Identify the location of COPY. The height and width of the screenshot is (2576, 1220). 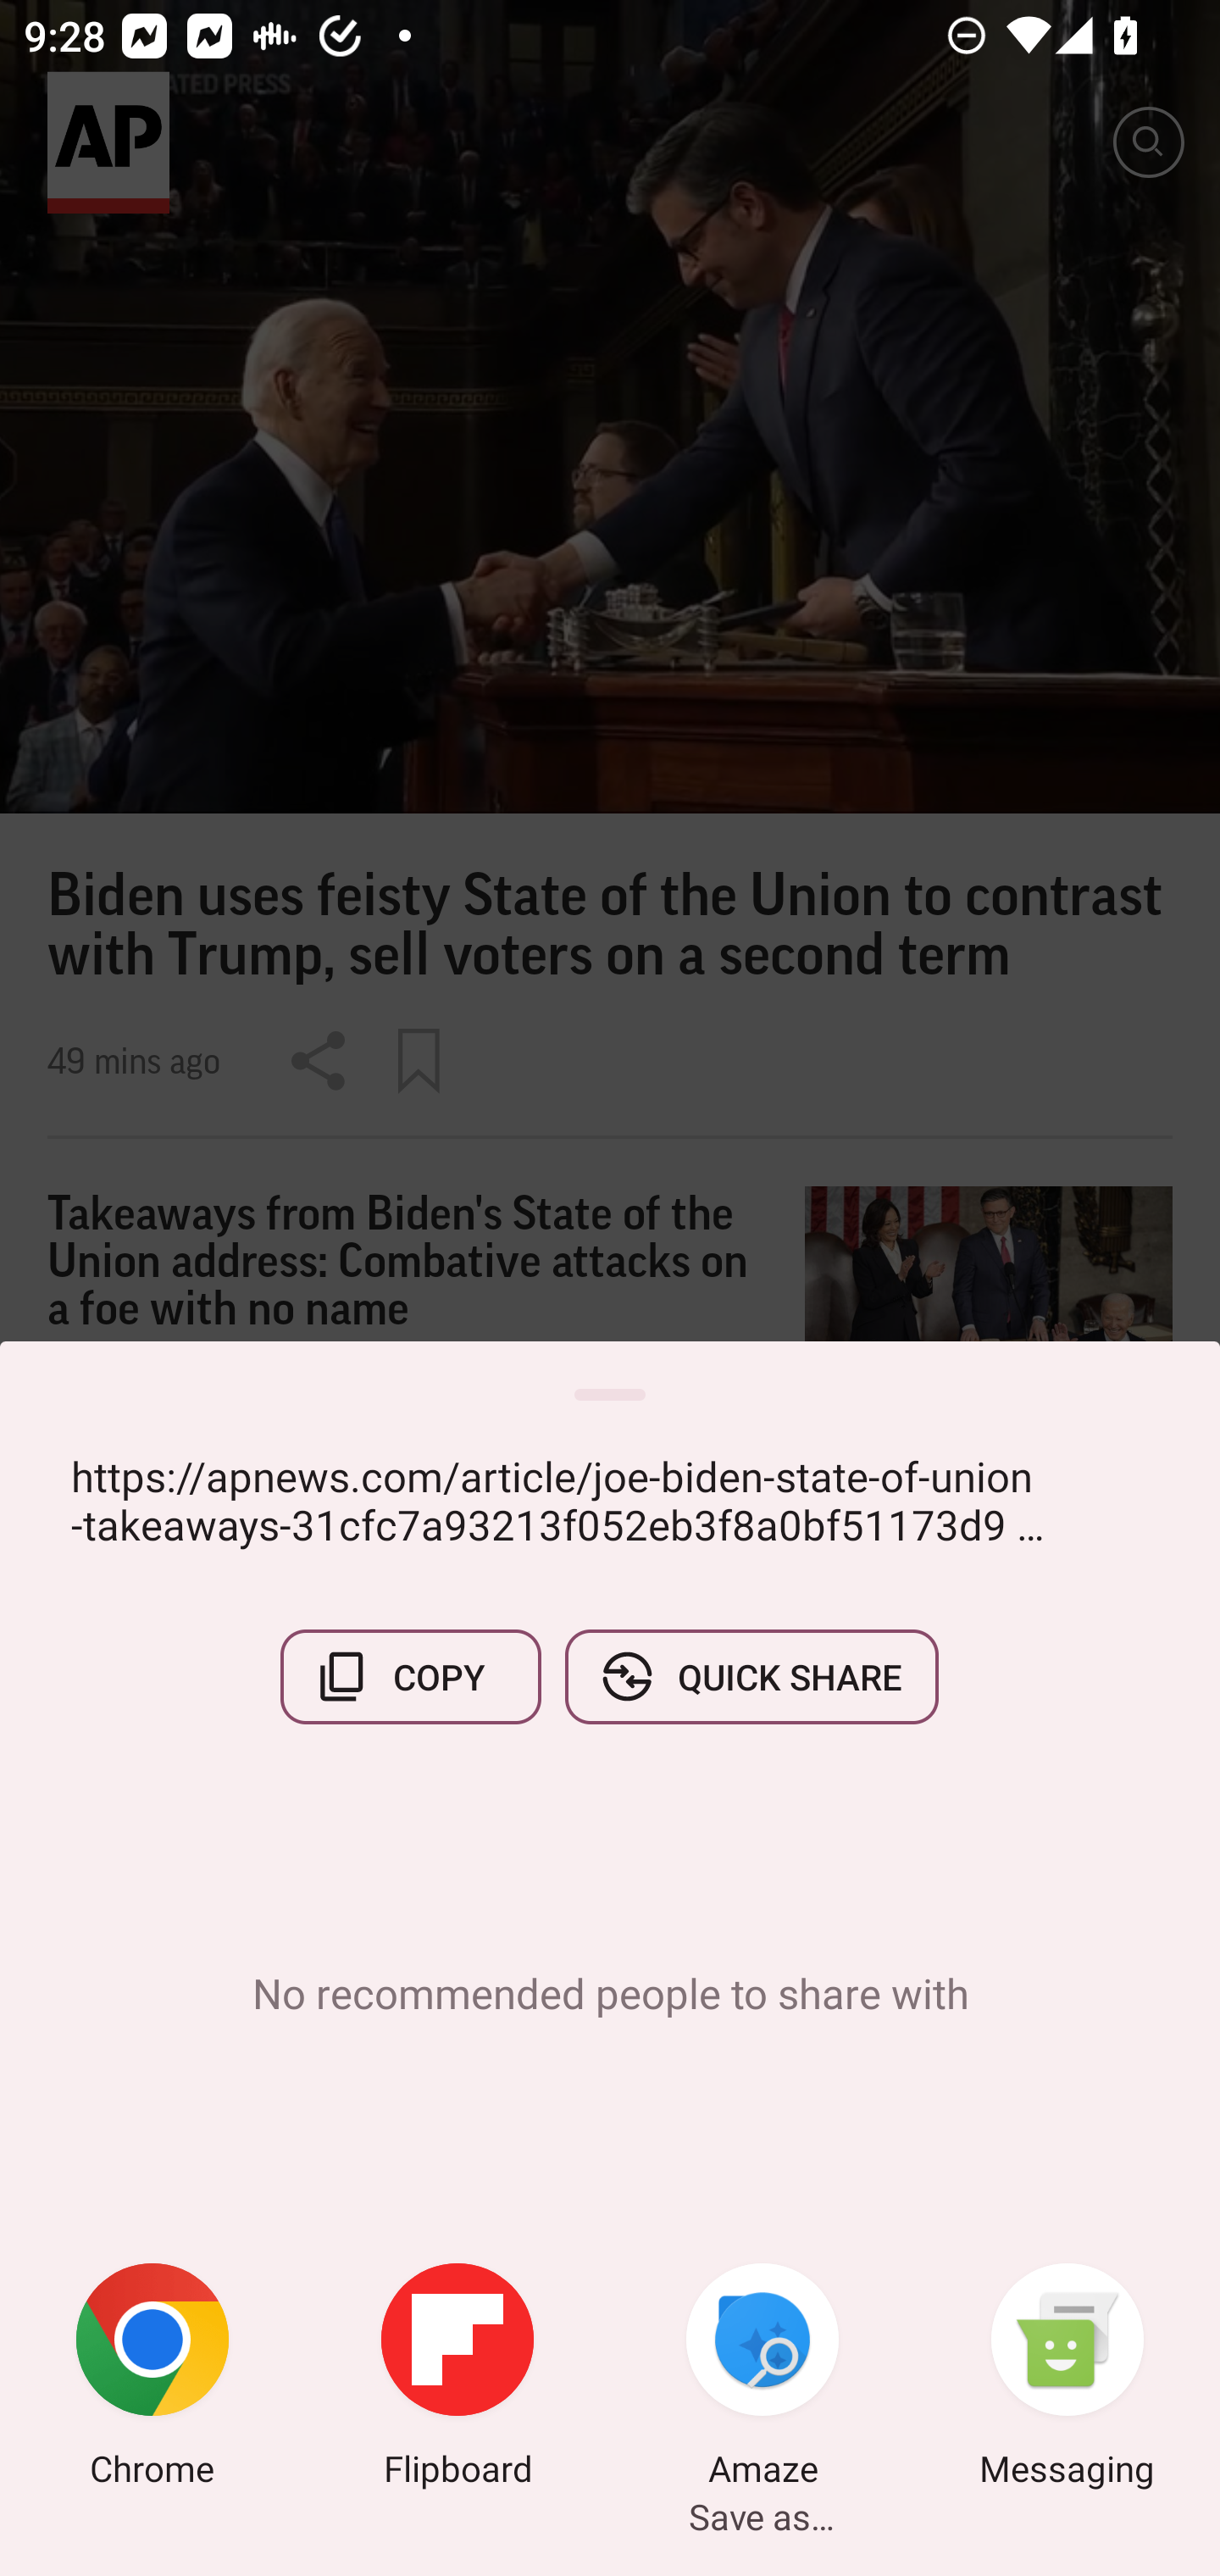
(411, 1676).